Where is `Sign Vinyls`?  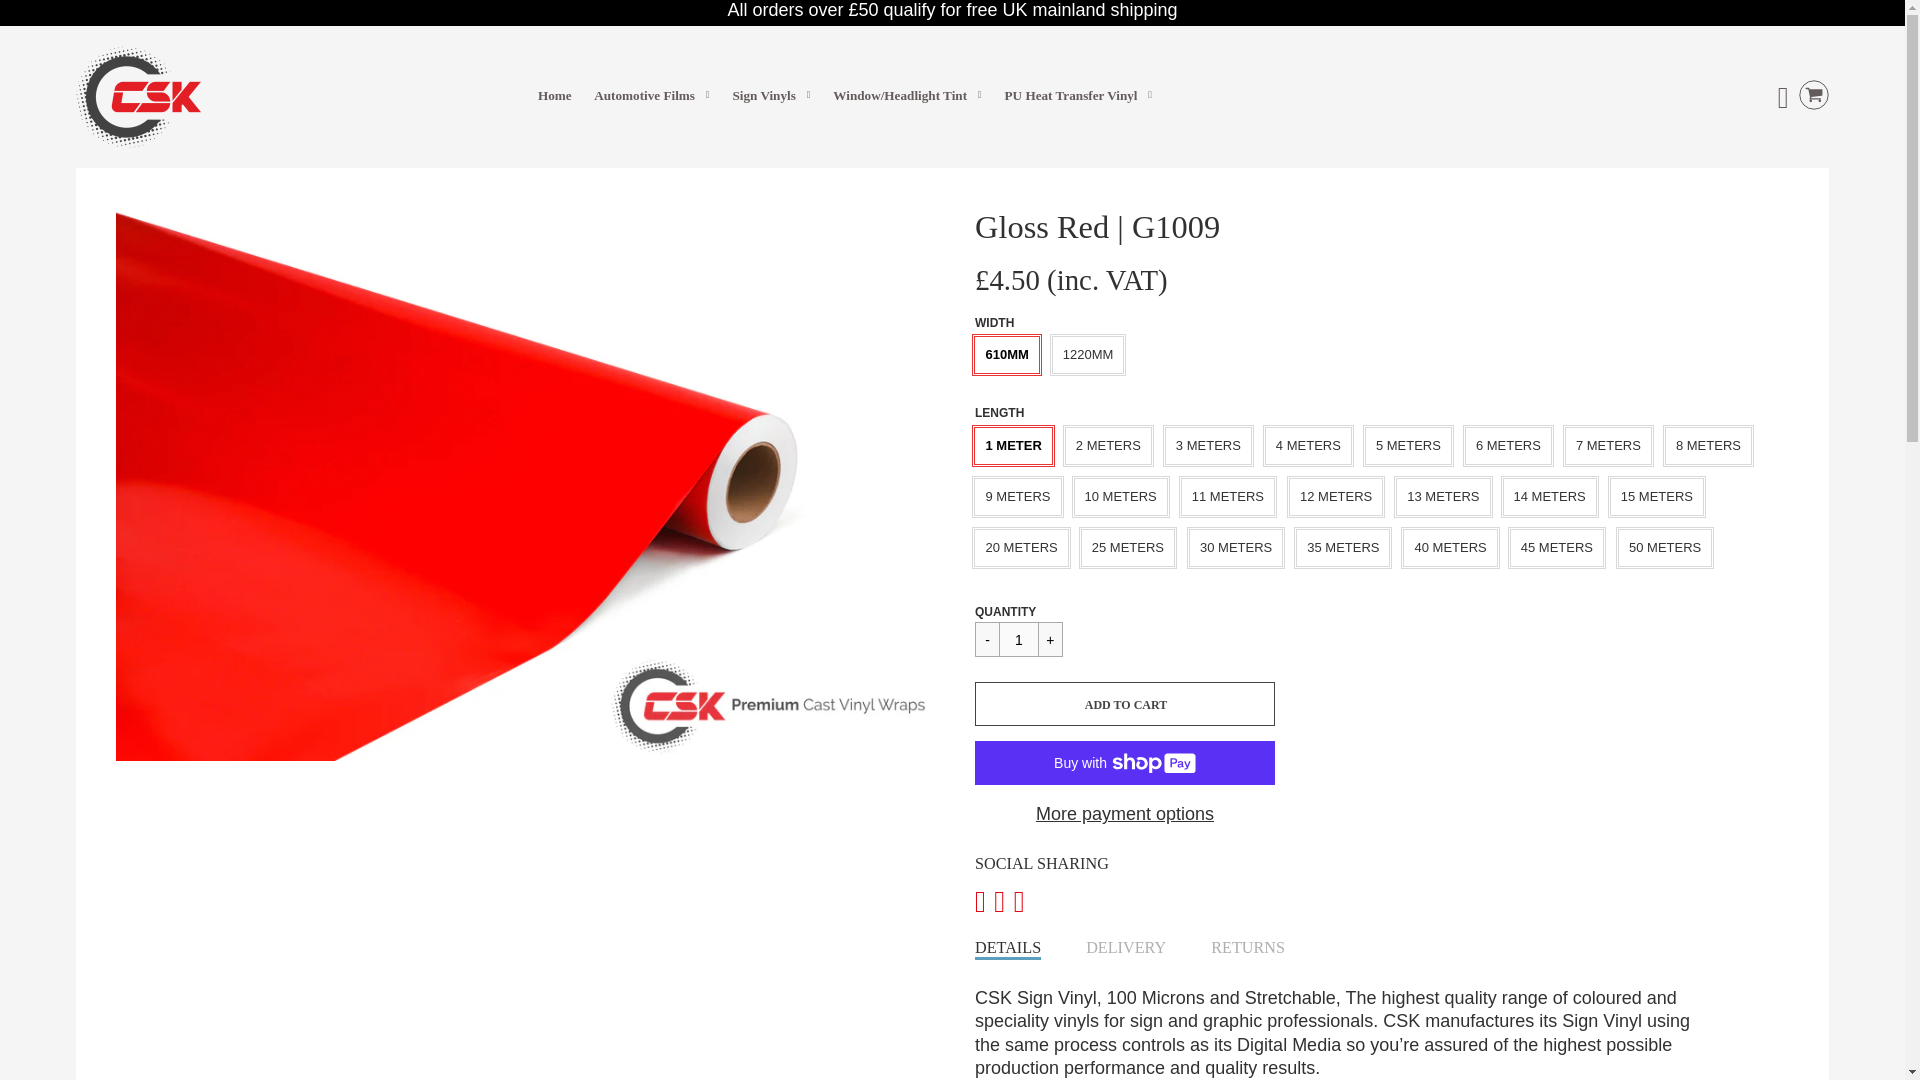 Sign Vinyls is located at coordinates (770, 96).